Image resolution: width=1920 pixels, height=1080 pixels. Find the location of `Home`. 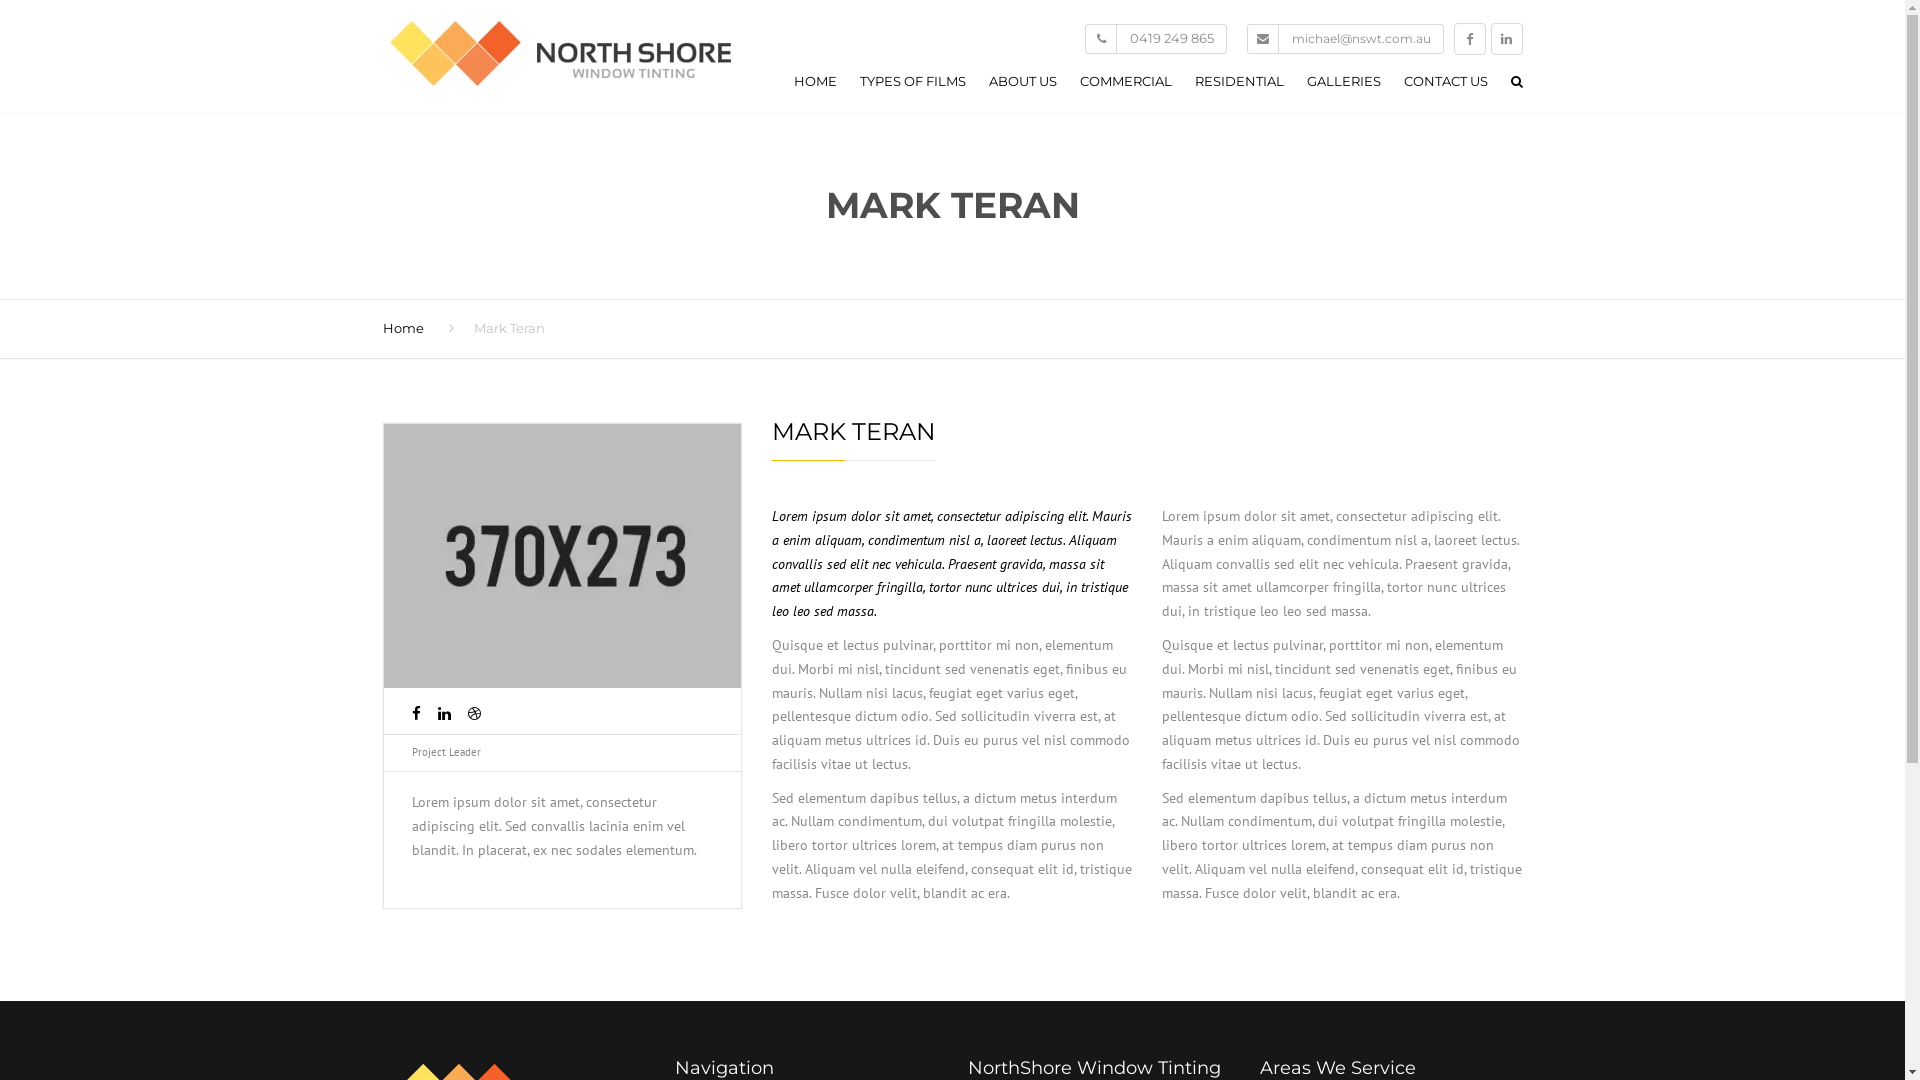

Home is located at coordinates (402, 328).